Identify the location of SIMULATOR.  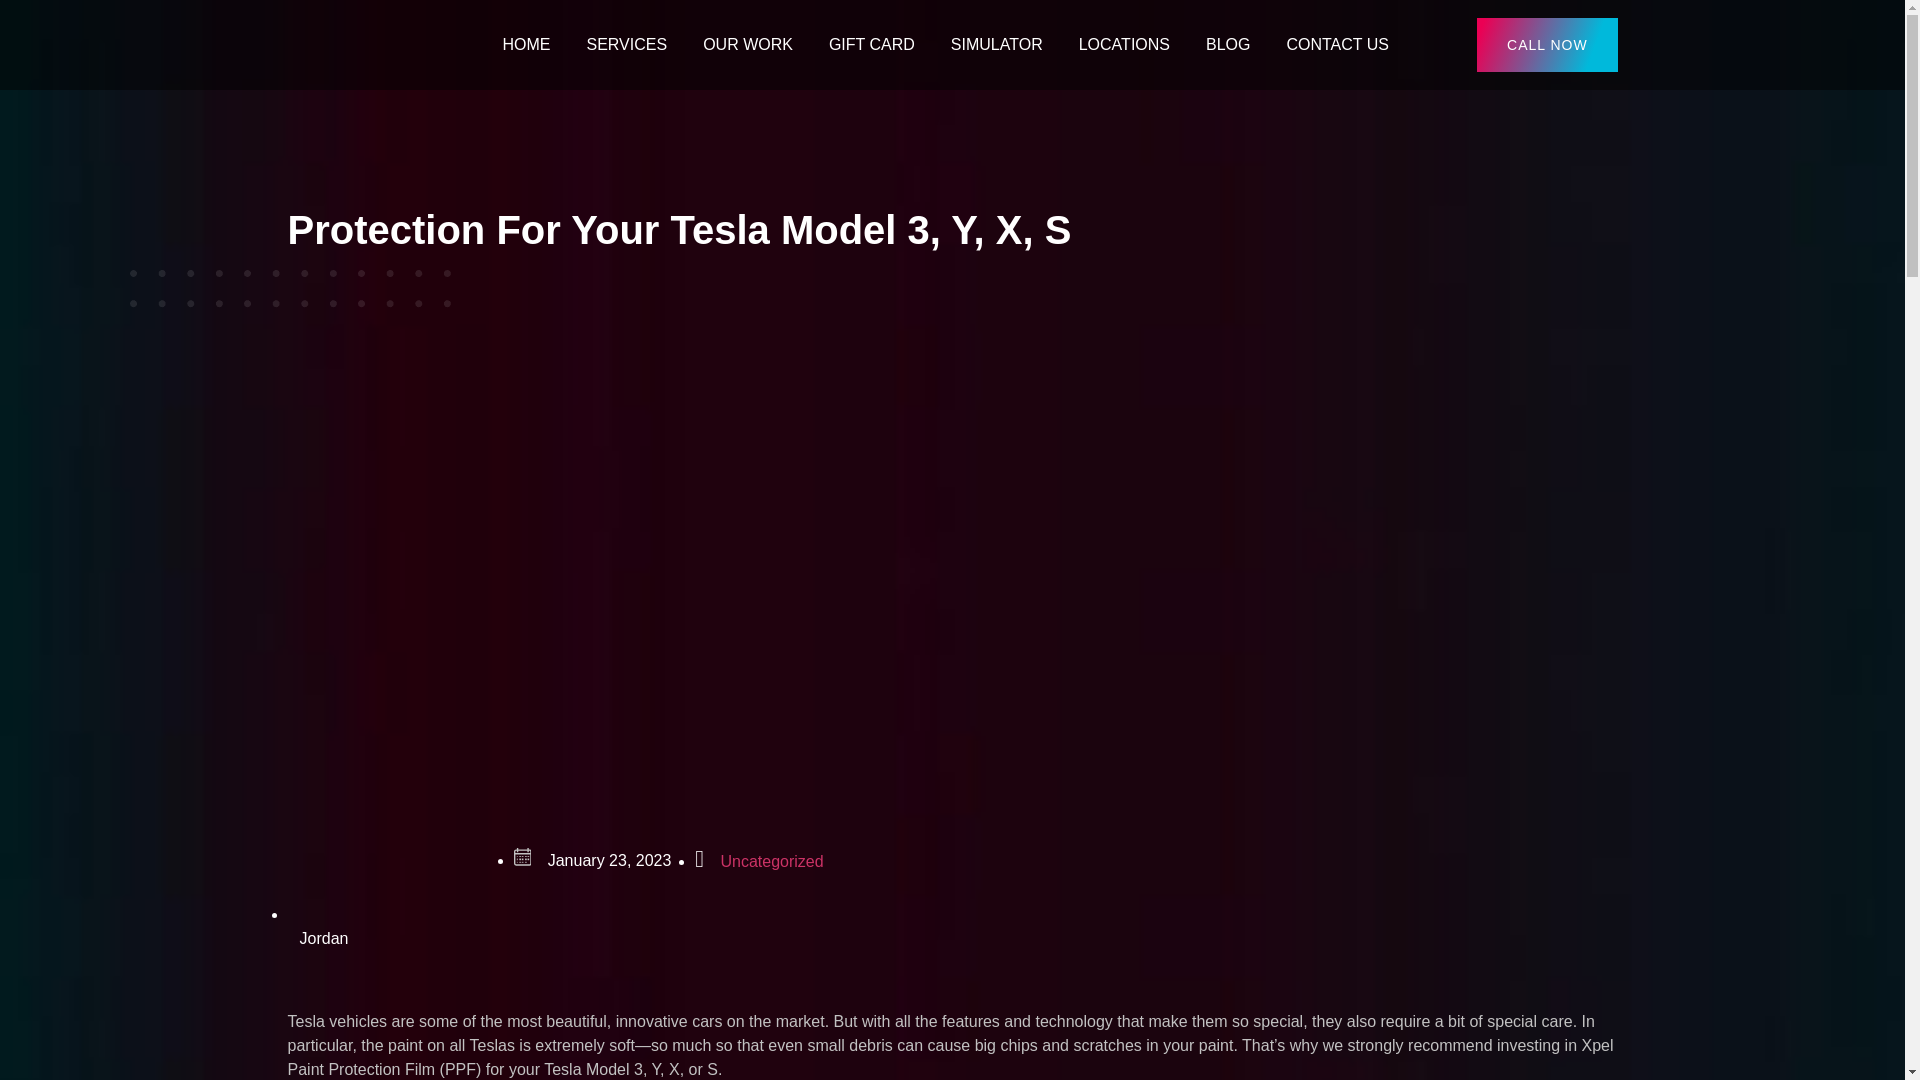
(997, 45).